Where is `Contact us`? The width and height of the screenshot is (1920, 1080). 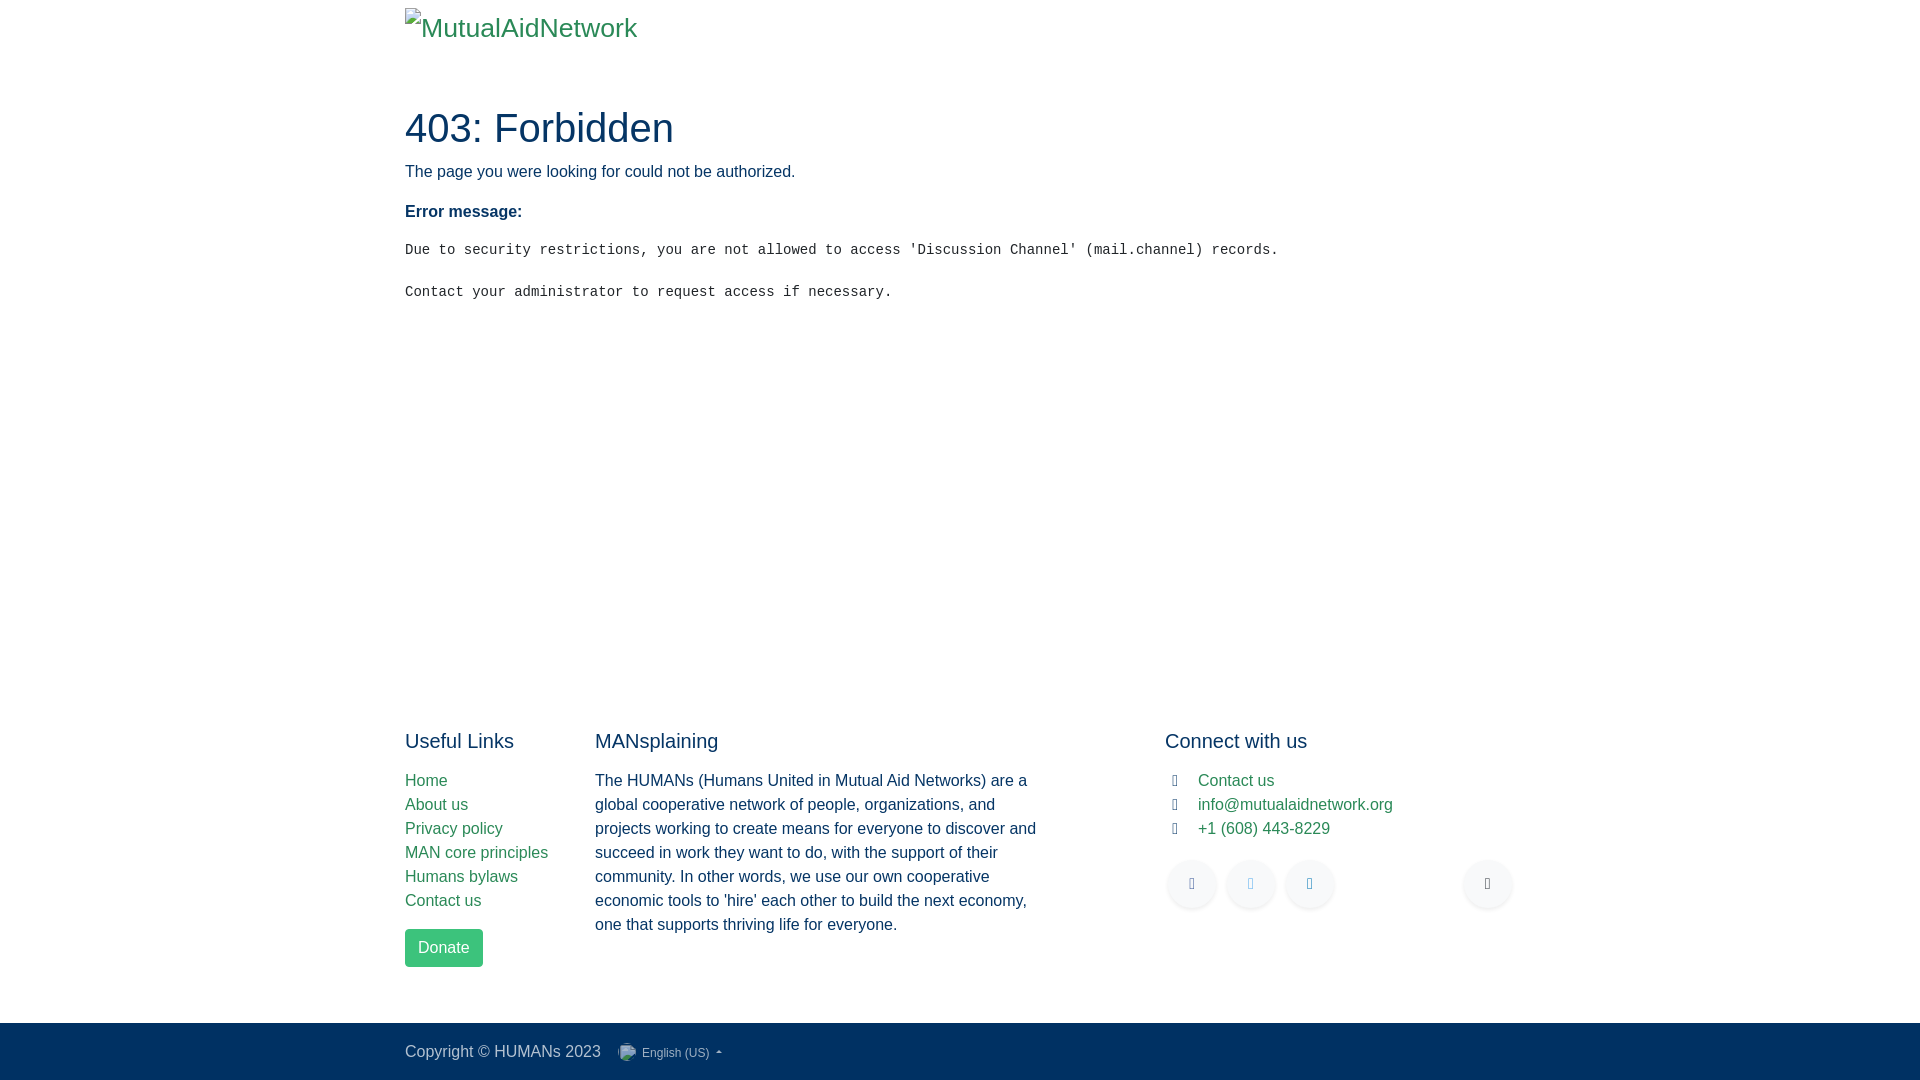
Contact us is located at coordinates (1236, 780).